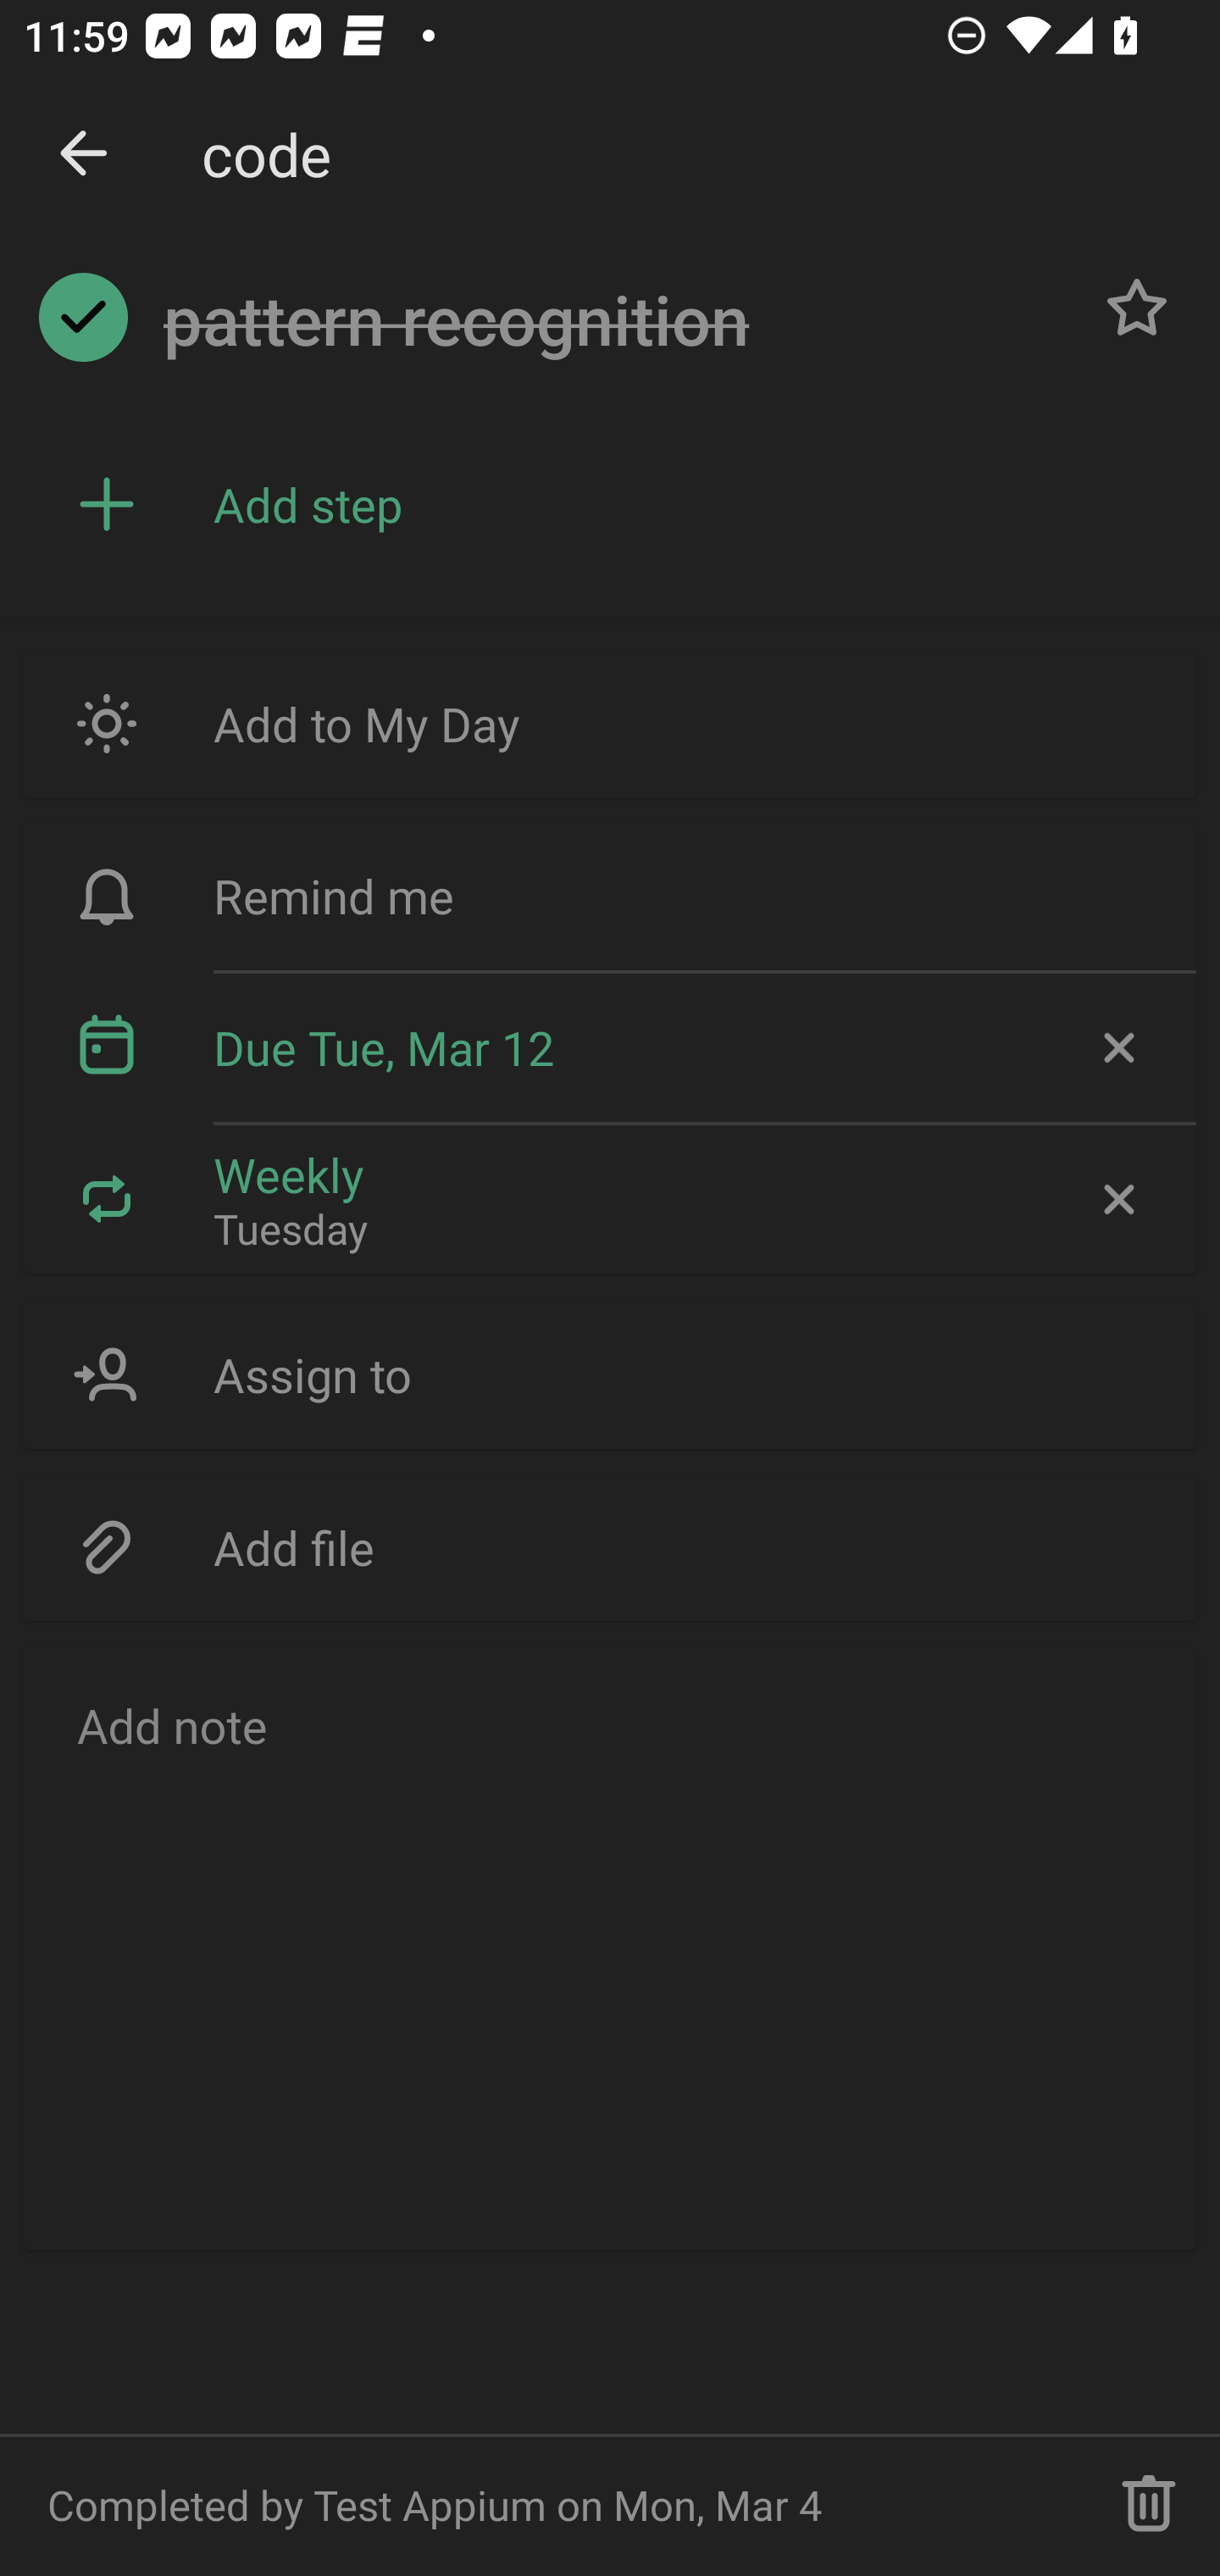 Image resolution: width=1220 pixels, height=2576 pixels. What do you see at coordinates (1116, 1198) in the screenshot?
I see `Remove recurrence` at bounding box center [1116, 1198].